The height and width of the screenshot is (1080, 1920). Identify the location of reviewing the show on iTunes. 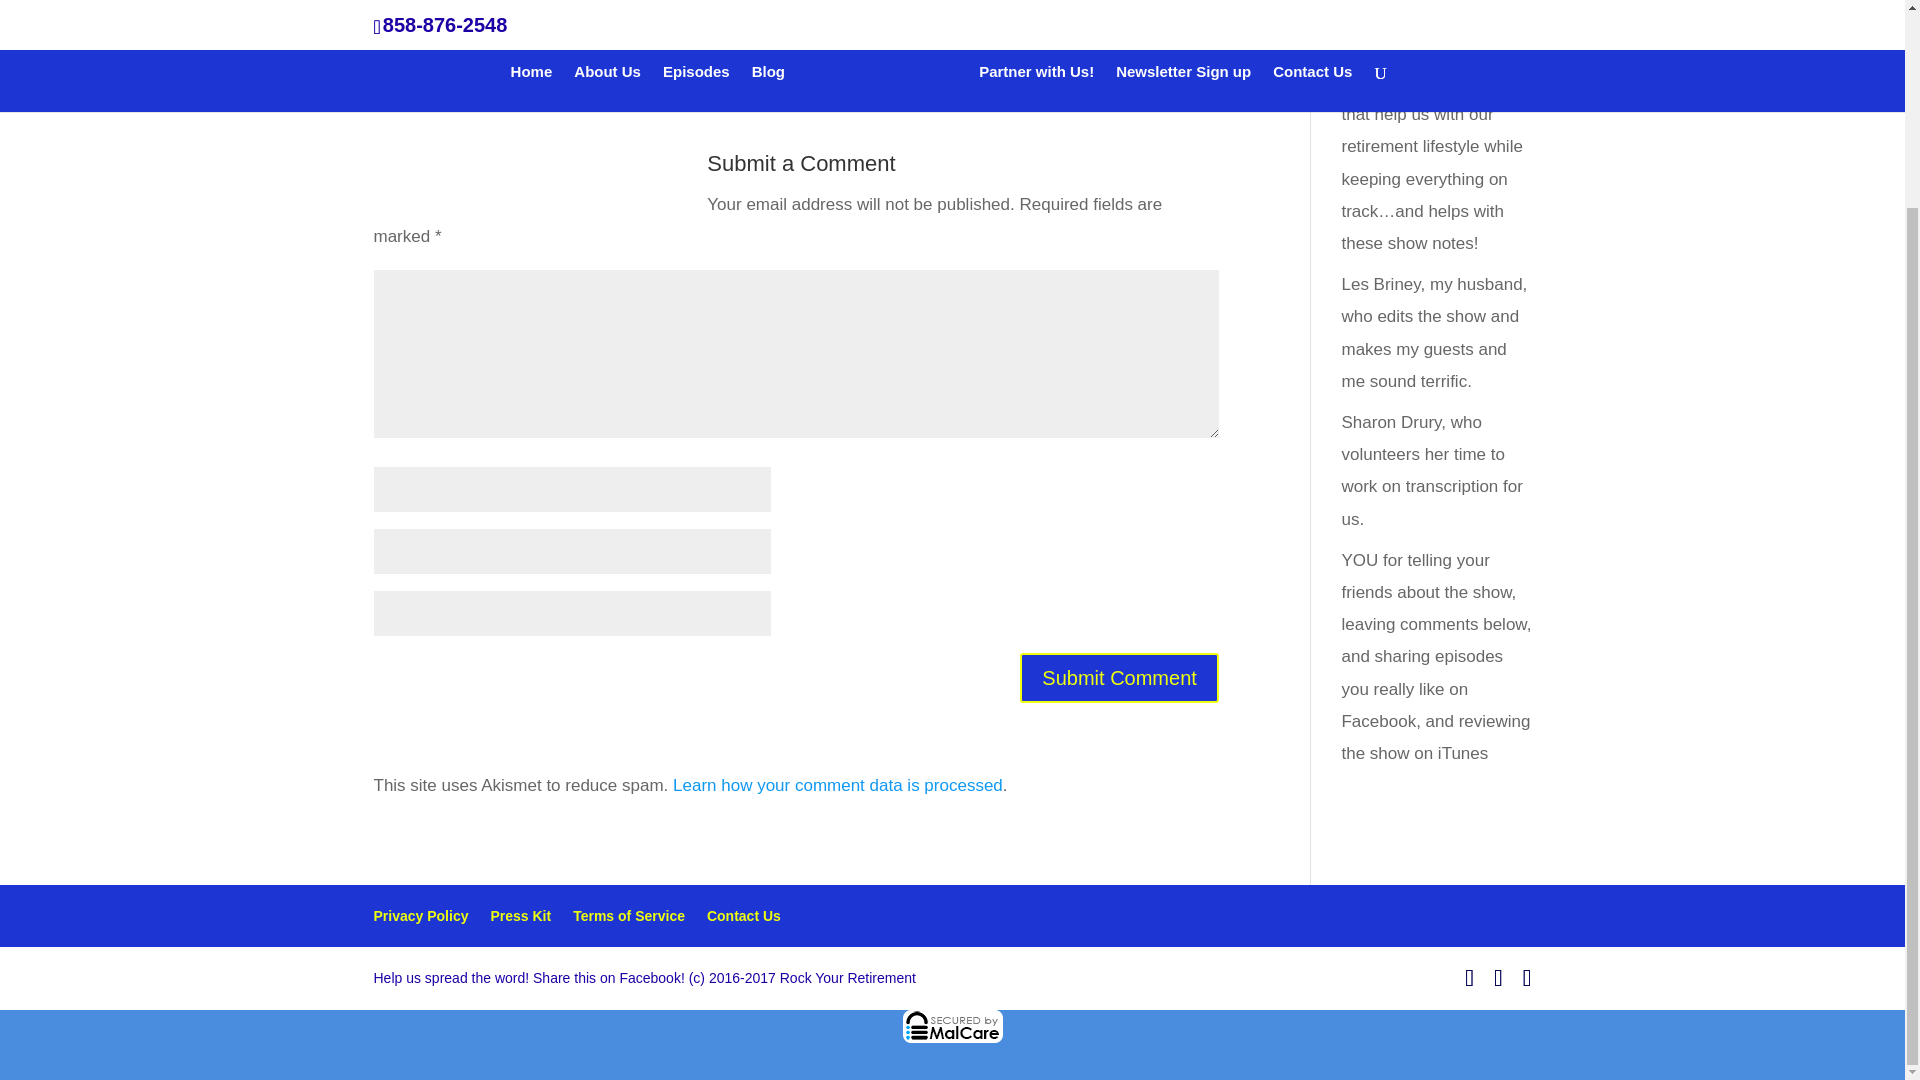
(1435, 736).